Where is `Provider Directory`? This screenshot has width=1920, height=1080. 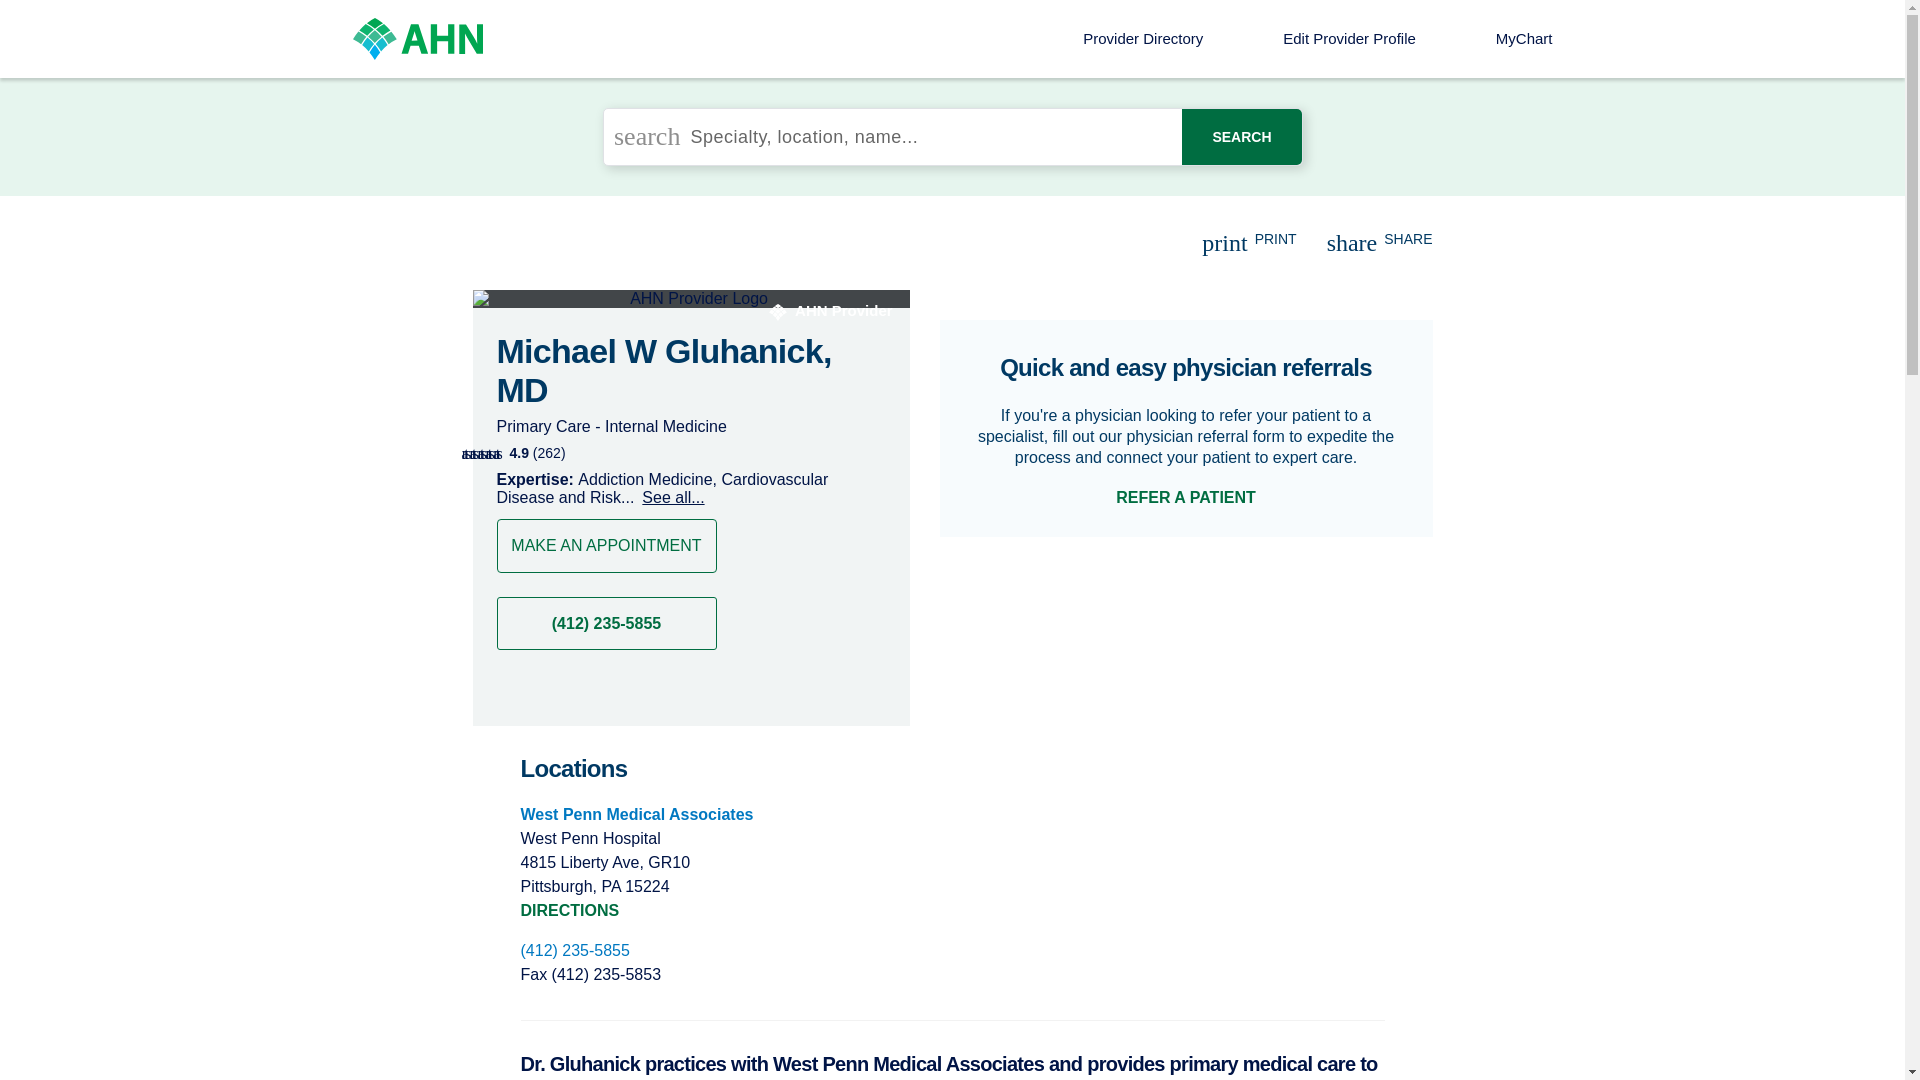 Provider Directory is located at coordinates (1142, 38).